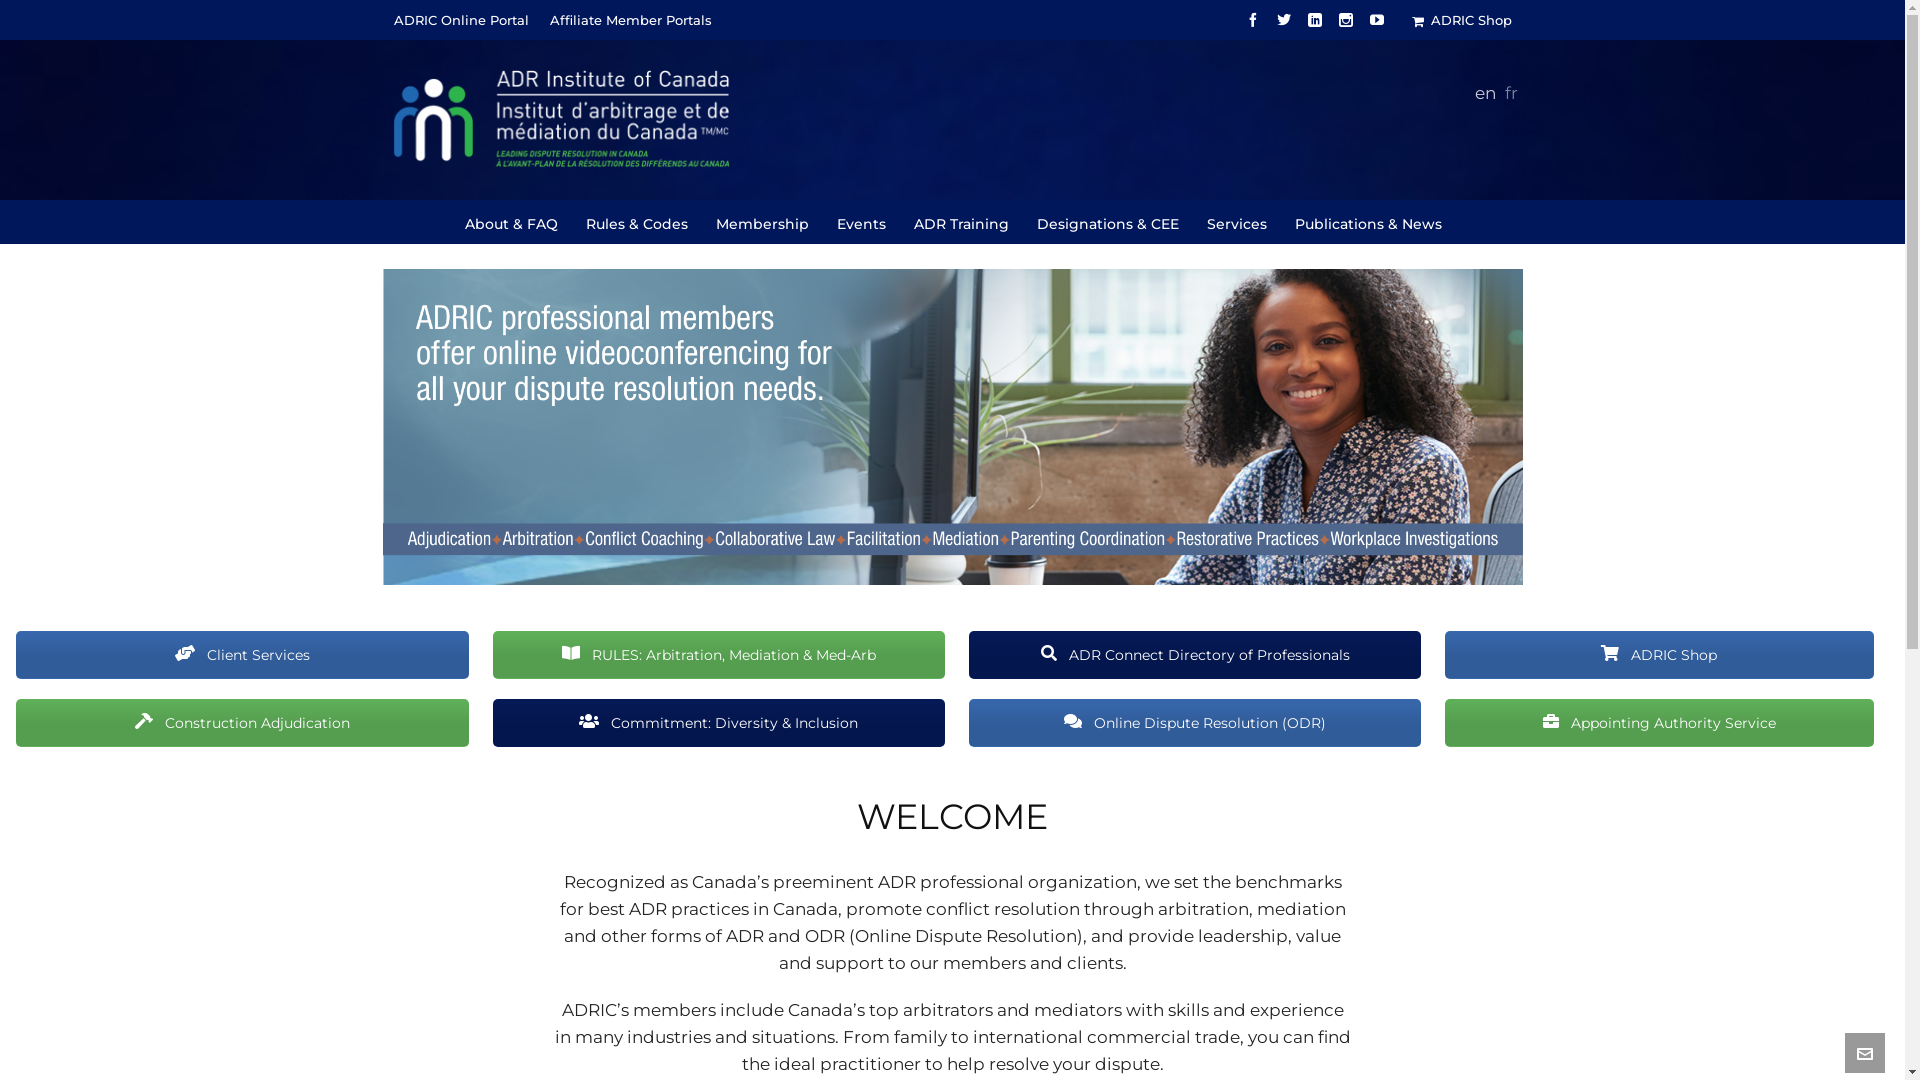 This screenshot has height=1080, width=1920. Describe the element at coordinates (719, 723) in the screenshot. I see `Commitment: Diversity & Inclusion` at that location.